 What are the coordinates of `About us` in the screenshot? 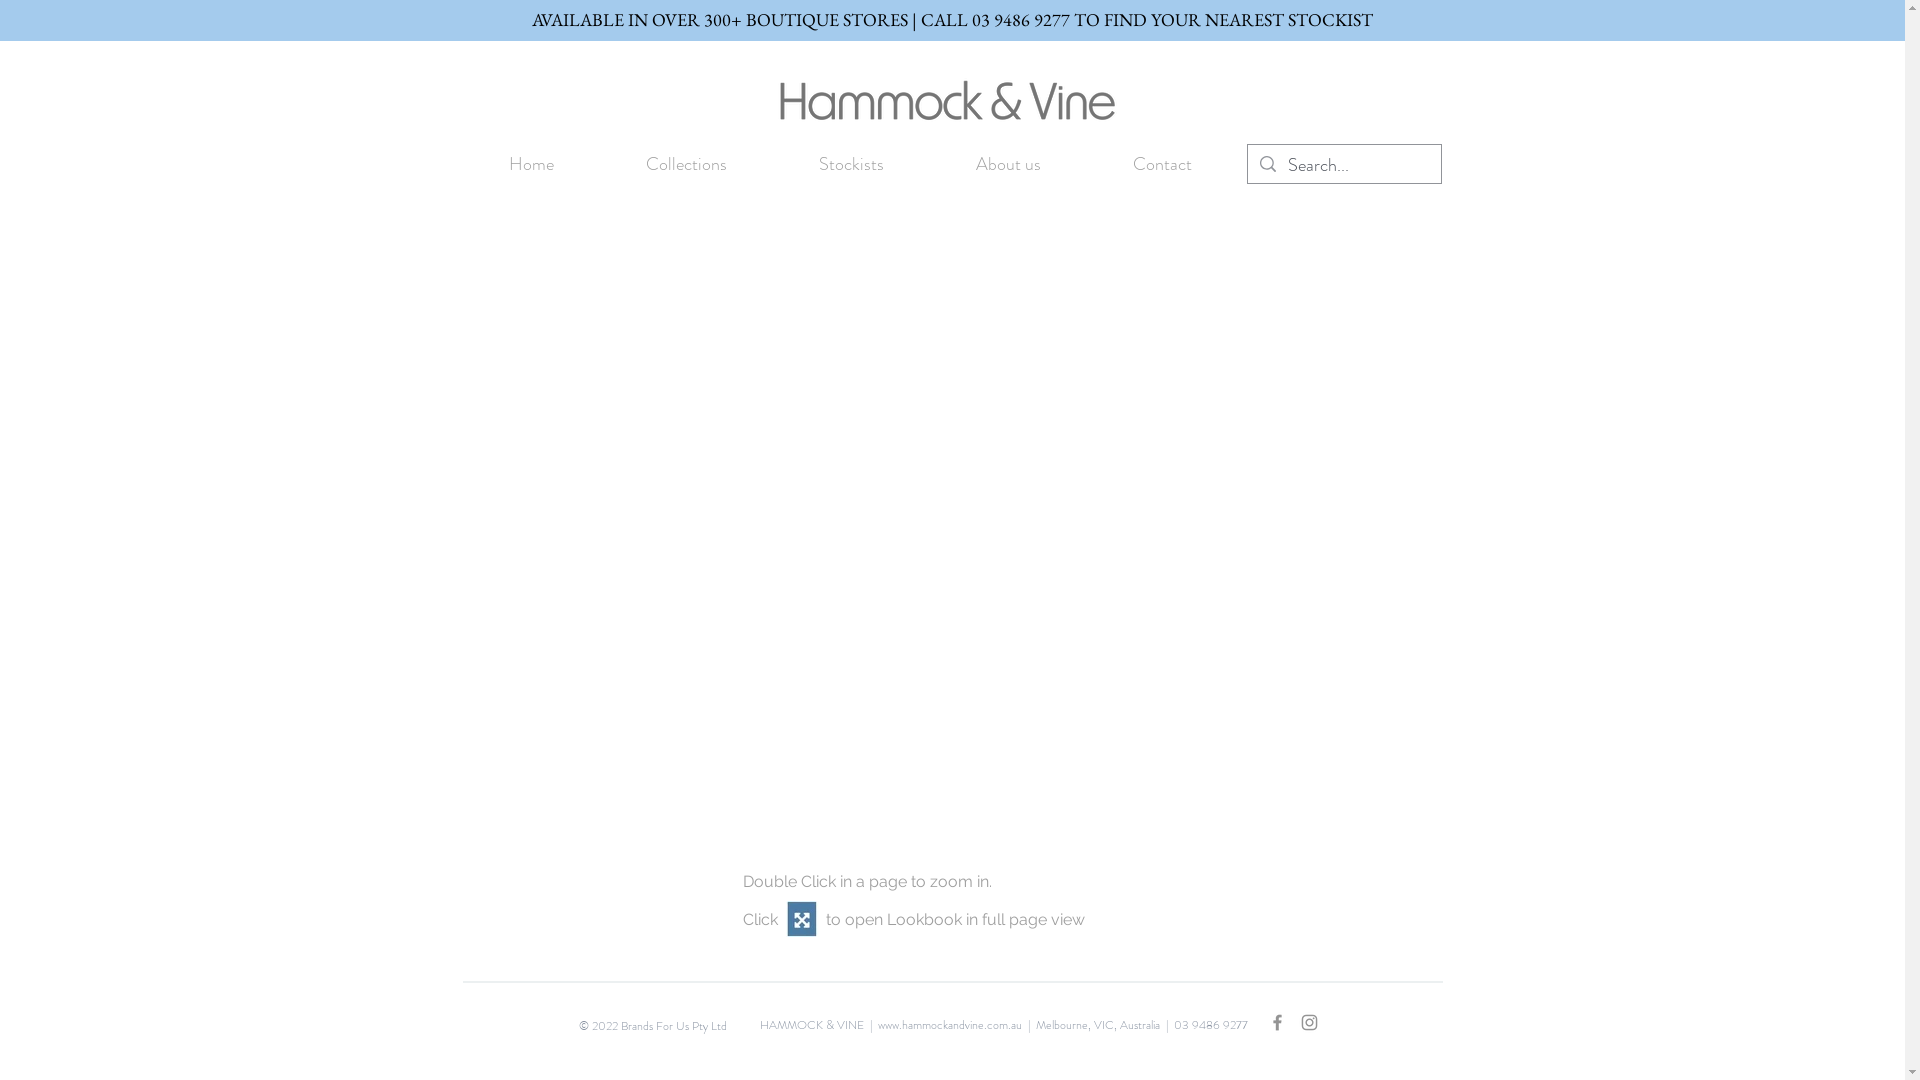 It's located at (1008, 164).